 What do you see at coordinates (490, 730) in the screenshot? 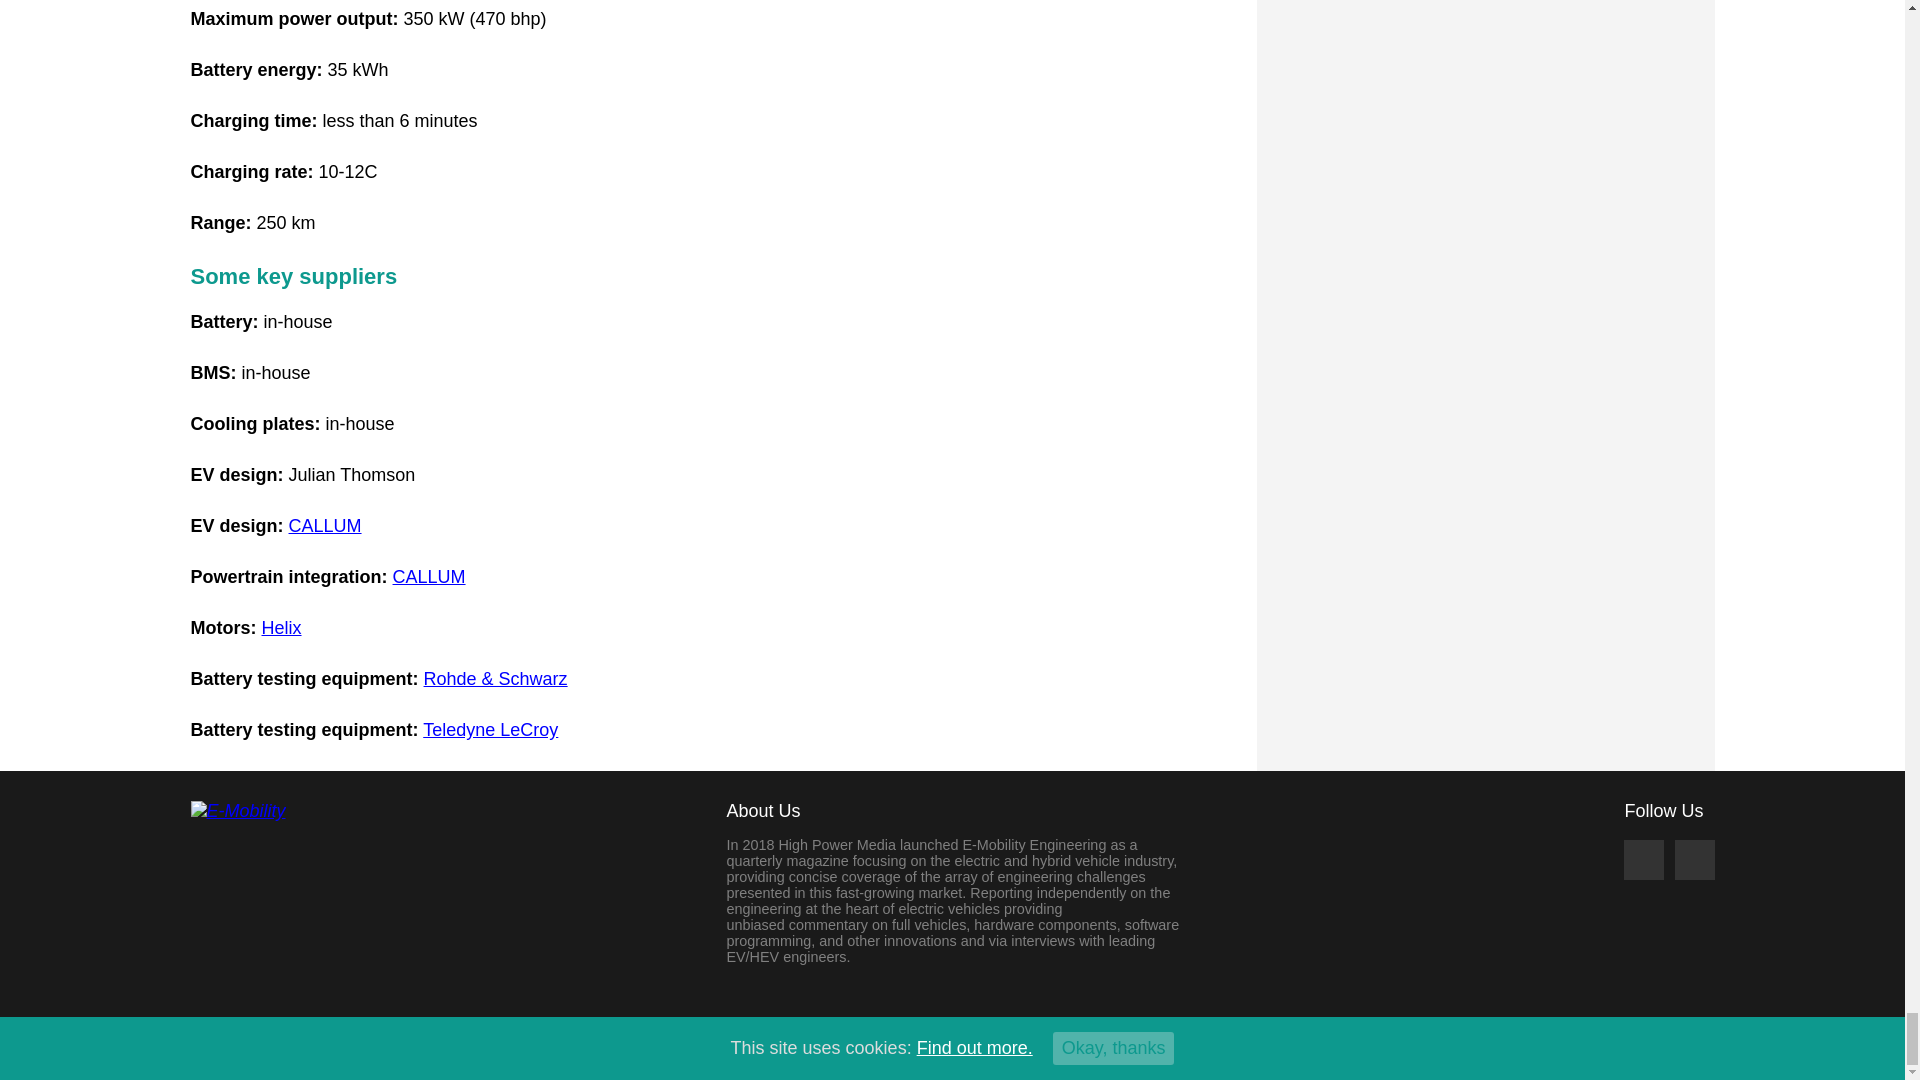
I see `Teledyne LeCroy` at bounding box center [490, 730].